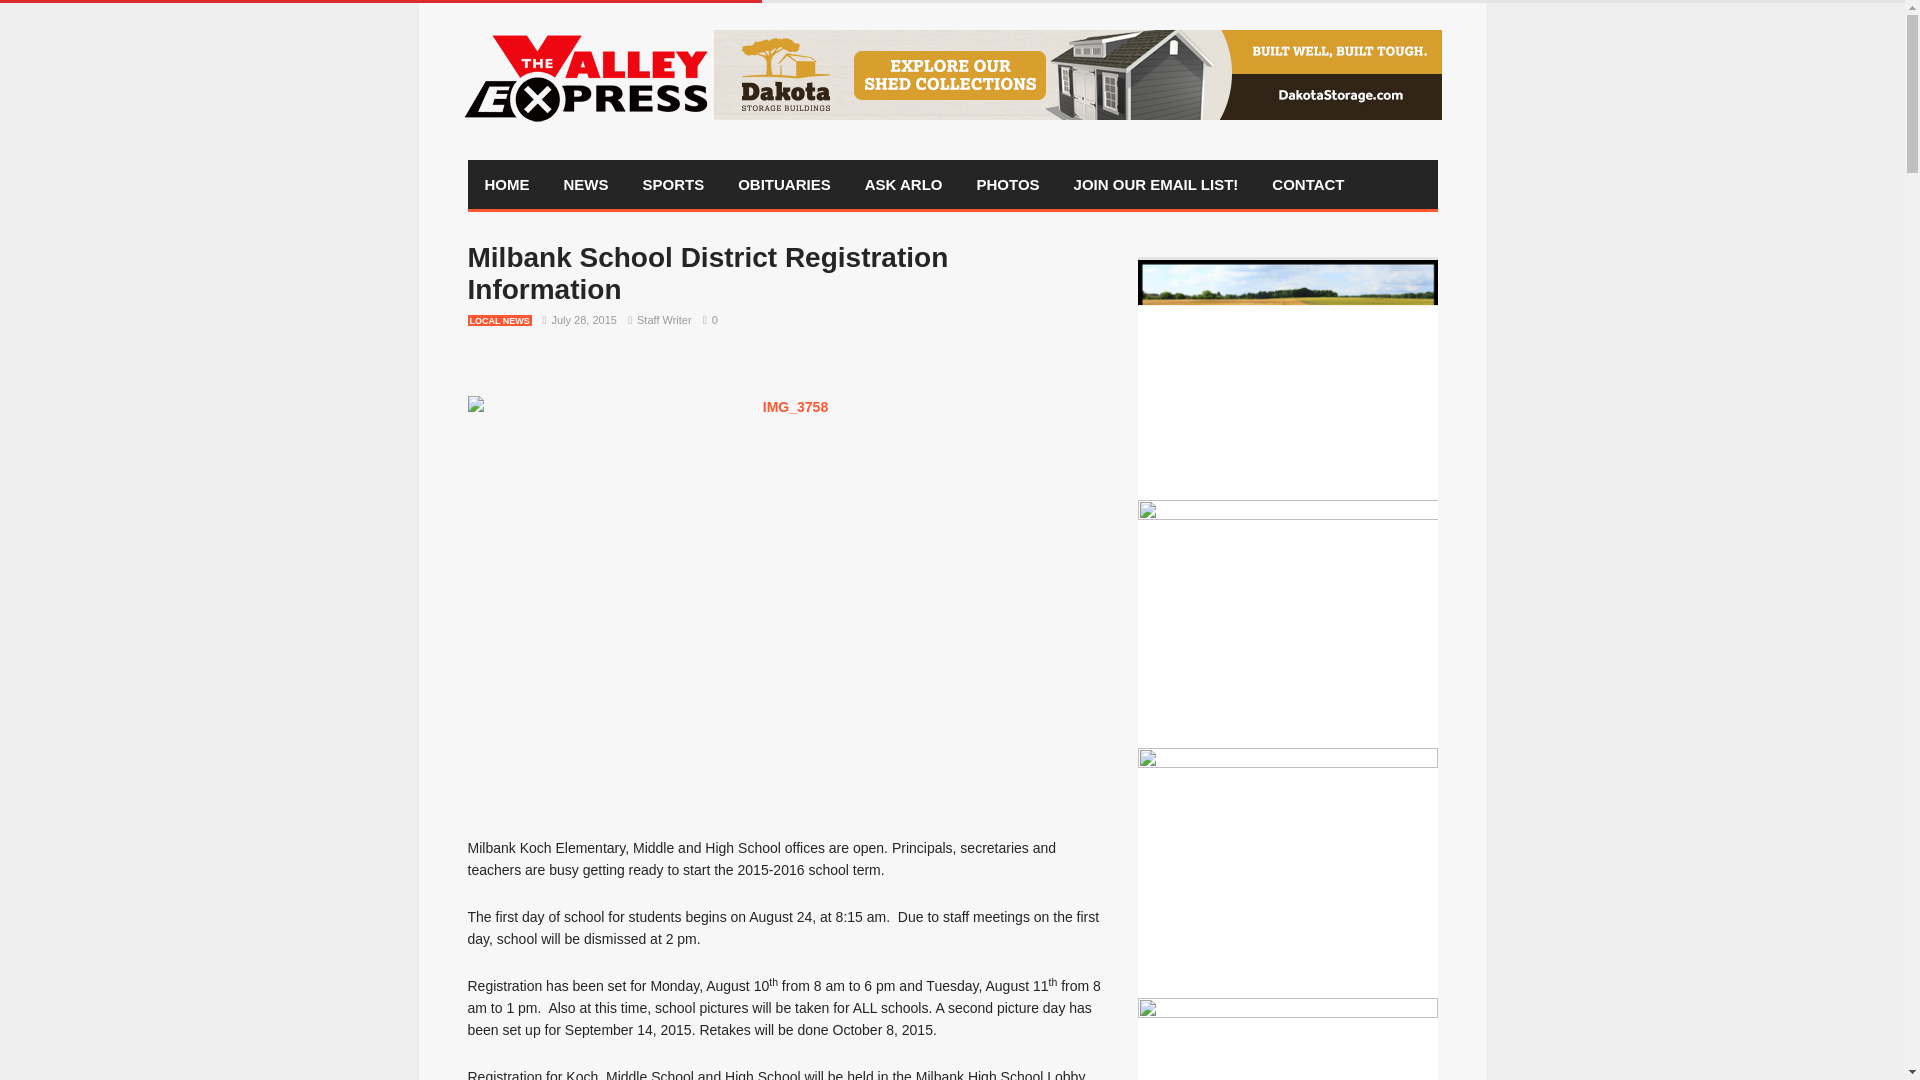 This screenshot has width=1920, height=1080. Describe the element at coordinates (1007, 184) in the screenshot. I see `PHOTOS` at that location.